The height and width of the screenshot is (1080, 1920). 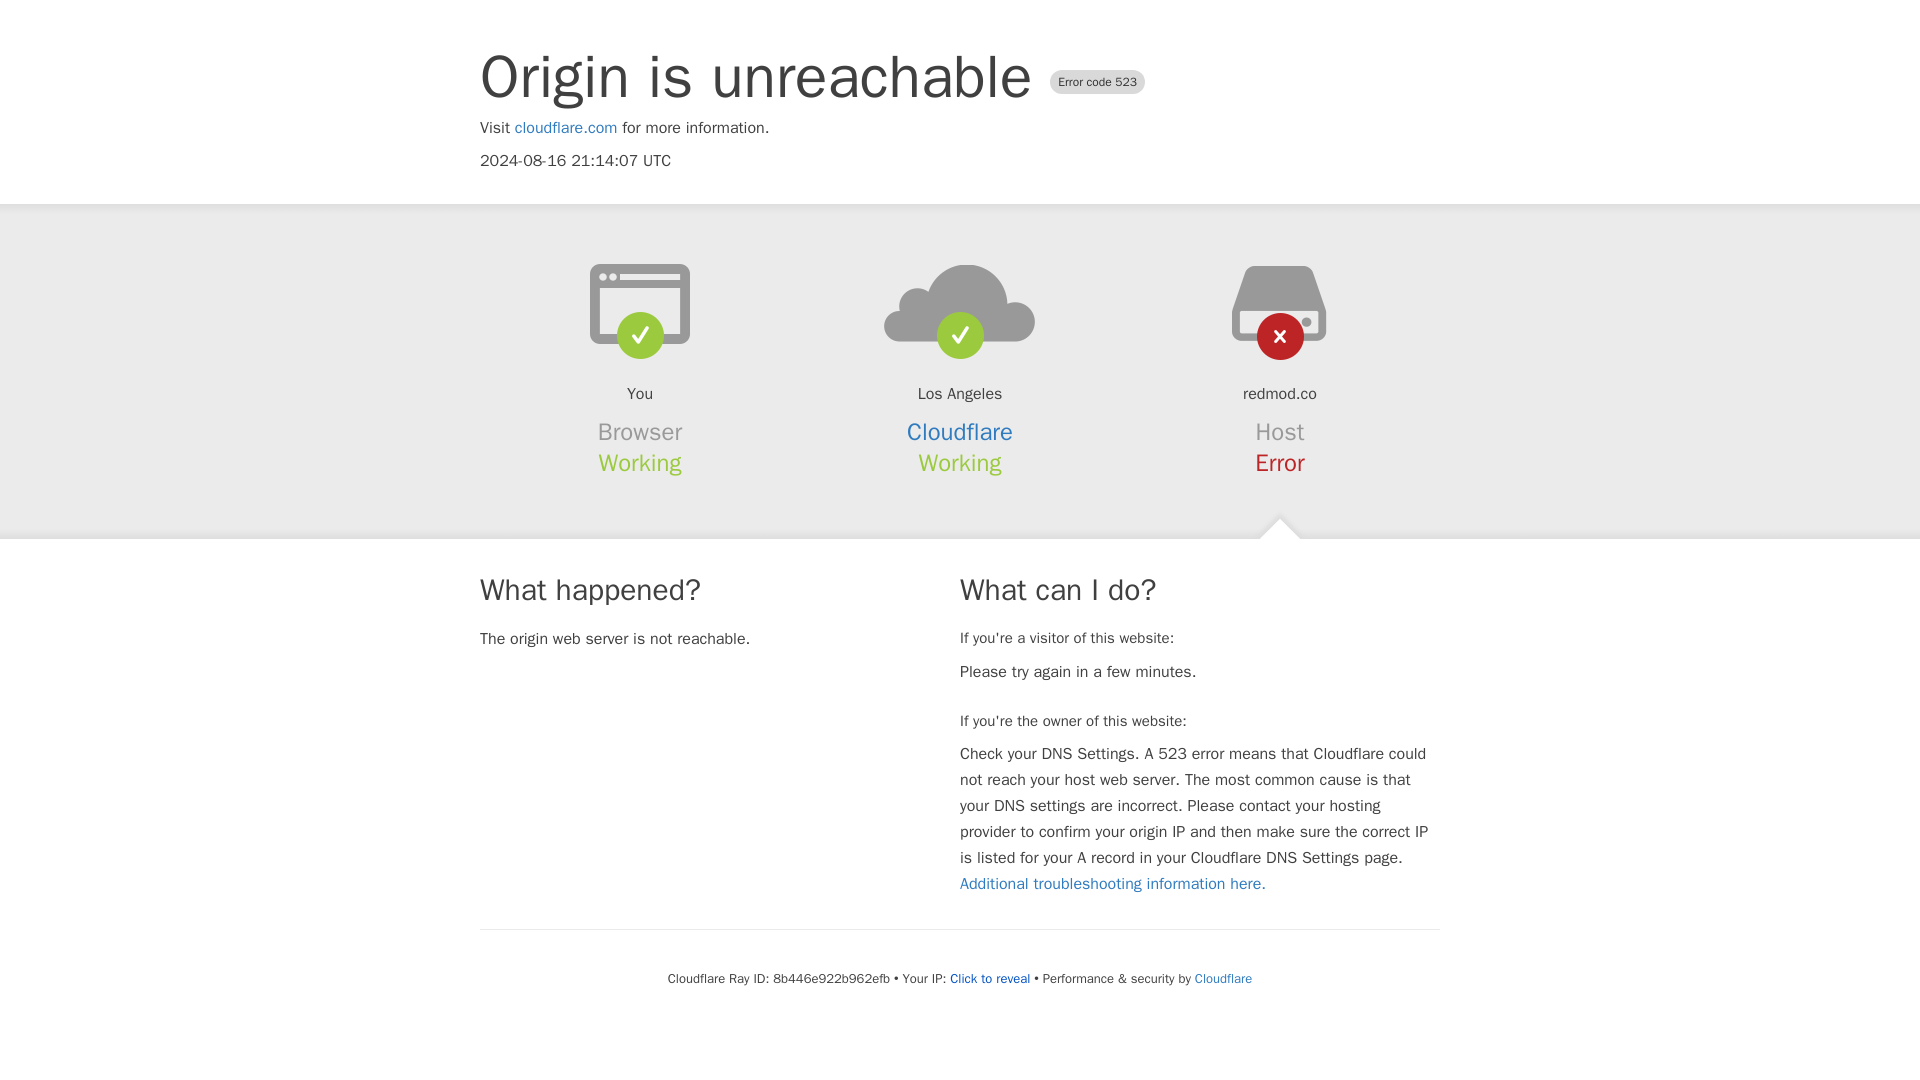 What do you see at coordinates (960, 432) in the screenshot?
I see `Cloudflare` at bounding box center [960, 432].